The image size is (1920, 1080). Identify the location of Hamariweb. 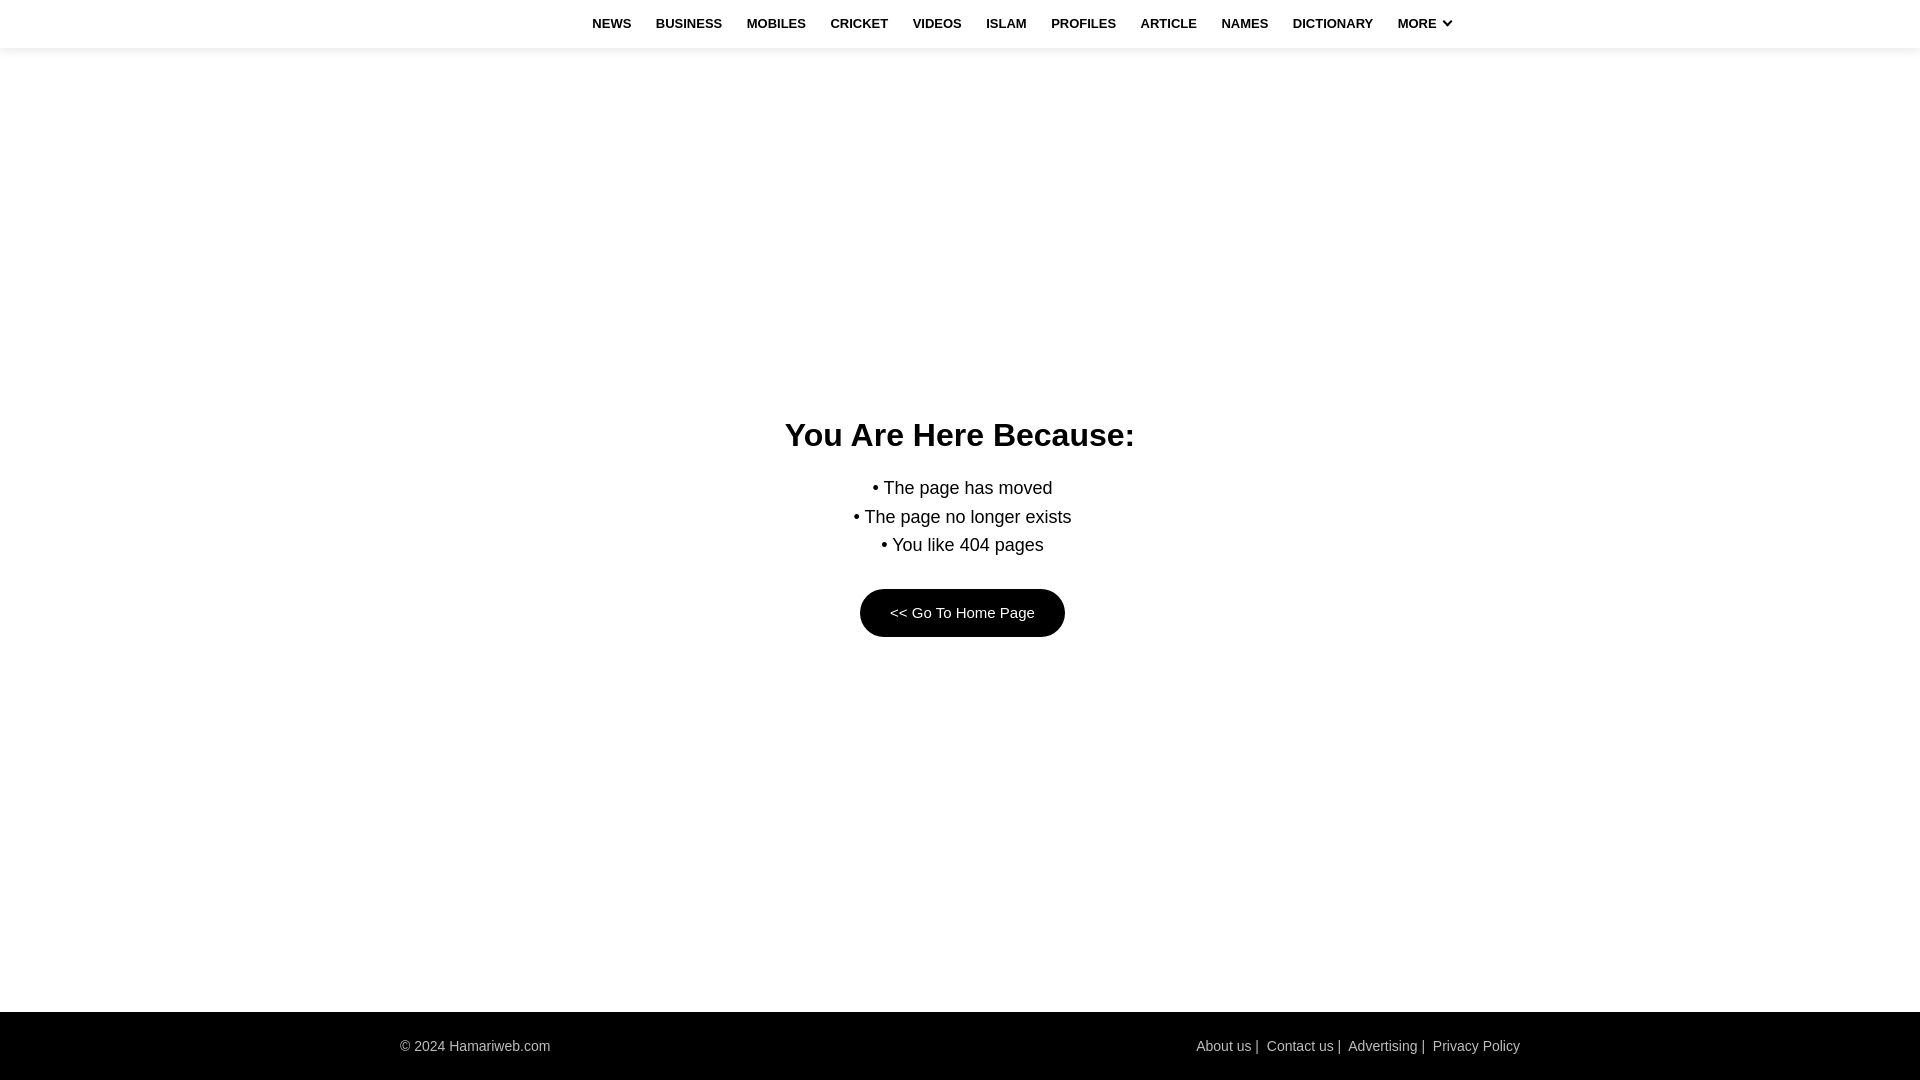
(460, 24).